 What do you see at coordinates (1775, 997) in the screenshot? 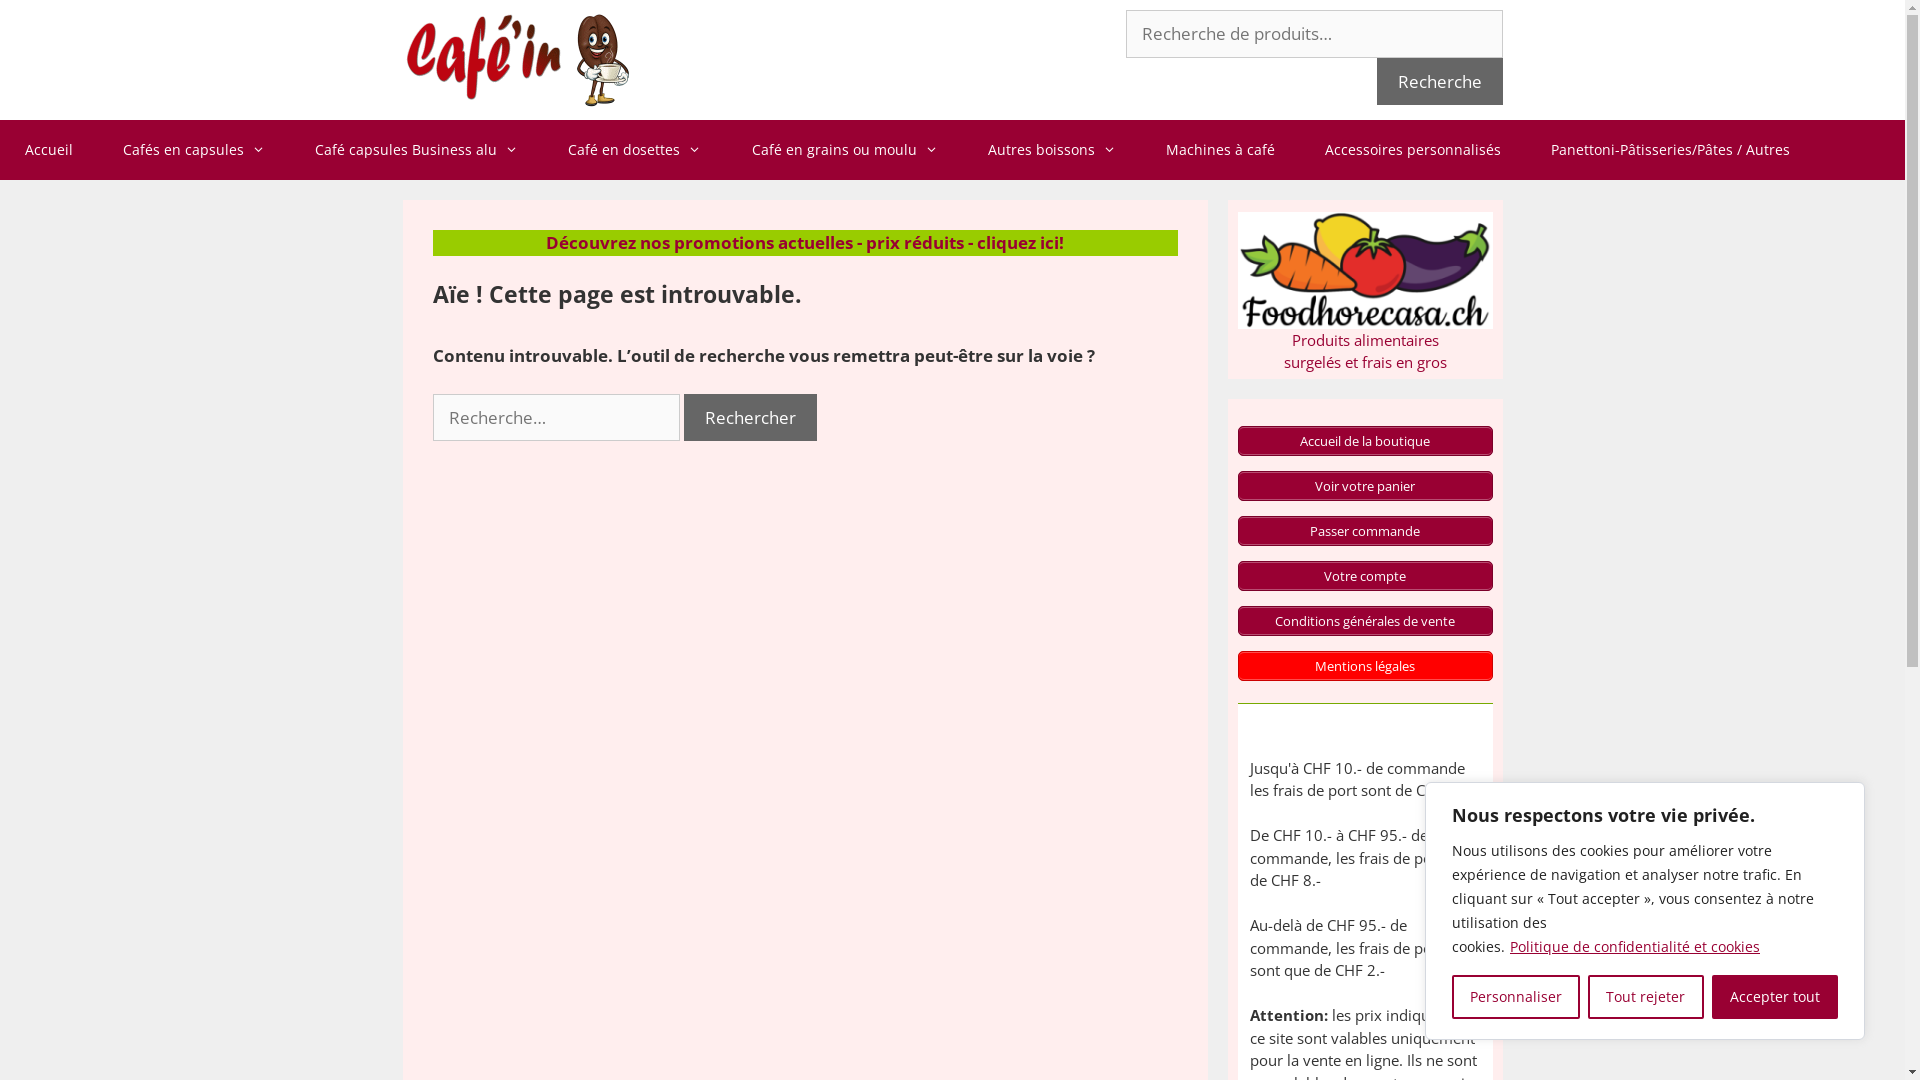
I see `Accepter tout` at bounding box center [1775, 997].